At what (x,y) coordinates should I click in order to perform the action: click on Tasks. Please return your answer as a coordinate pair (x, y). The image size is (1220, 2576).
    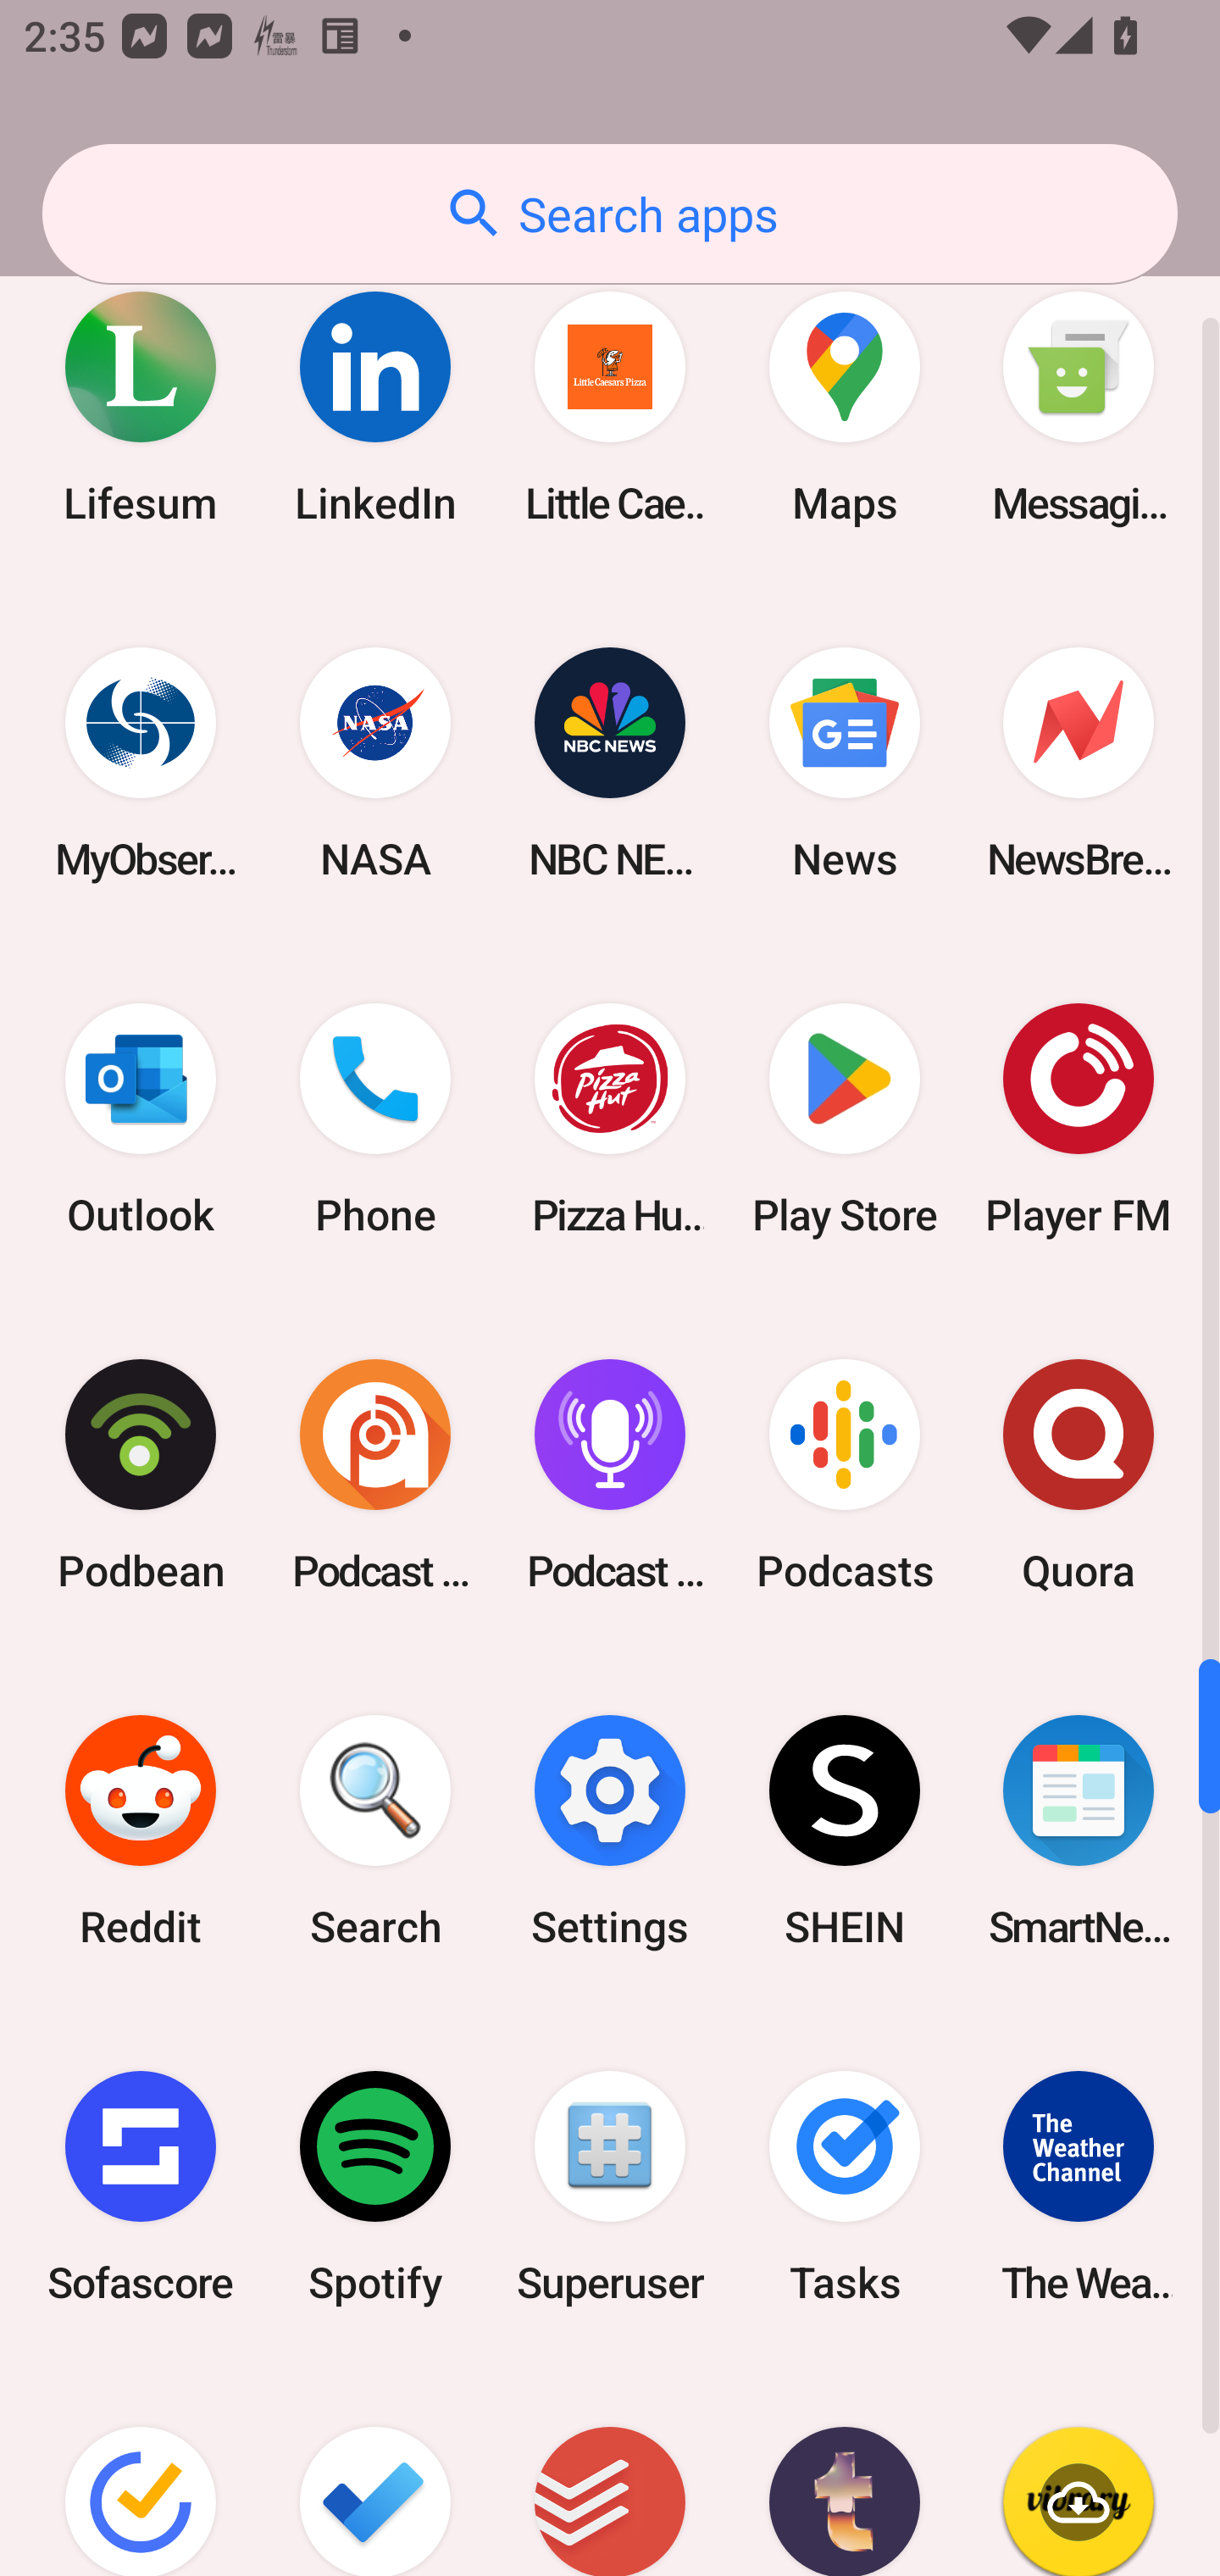
    Looking at the image, I should click on (844, 2186).